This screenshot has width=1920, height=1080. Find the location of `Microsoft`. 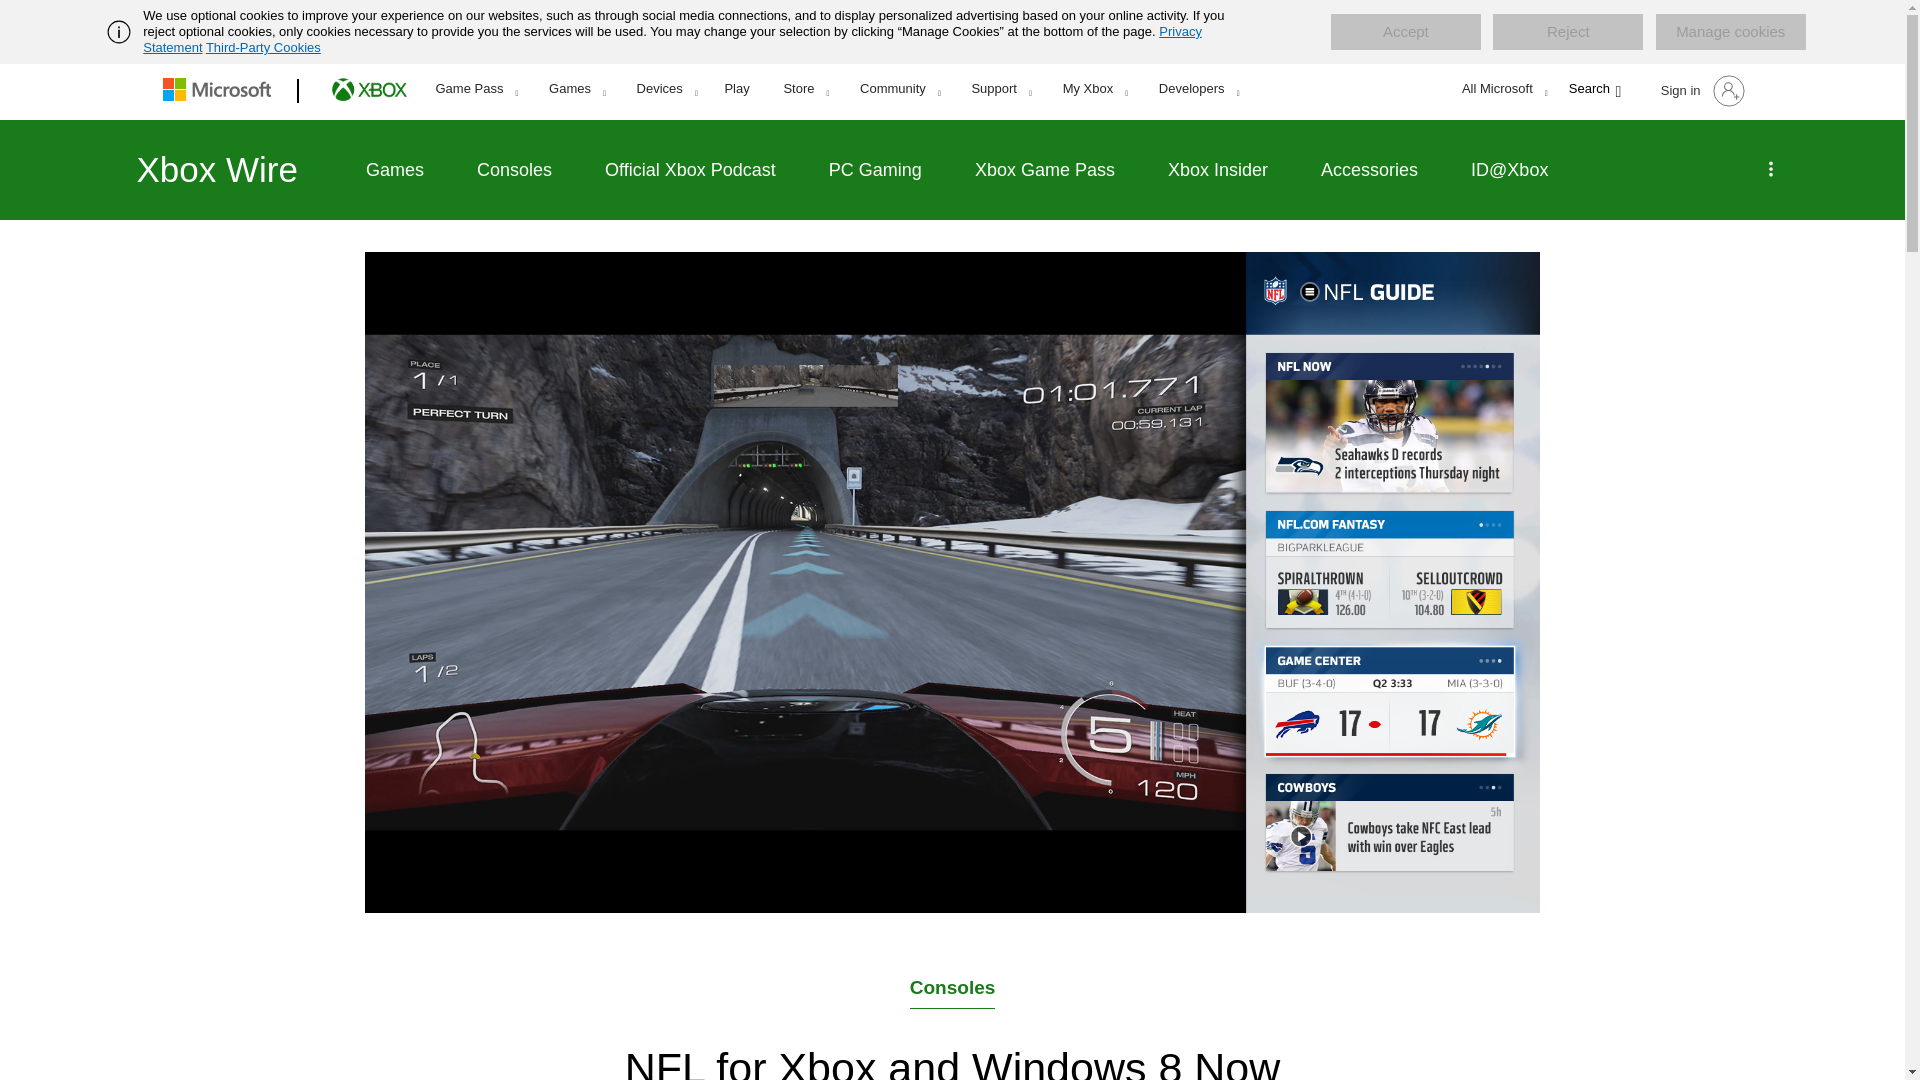

Microsoft is located at coordinates (220, 91).